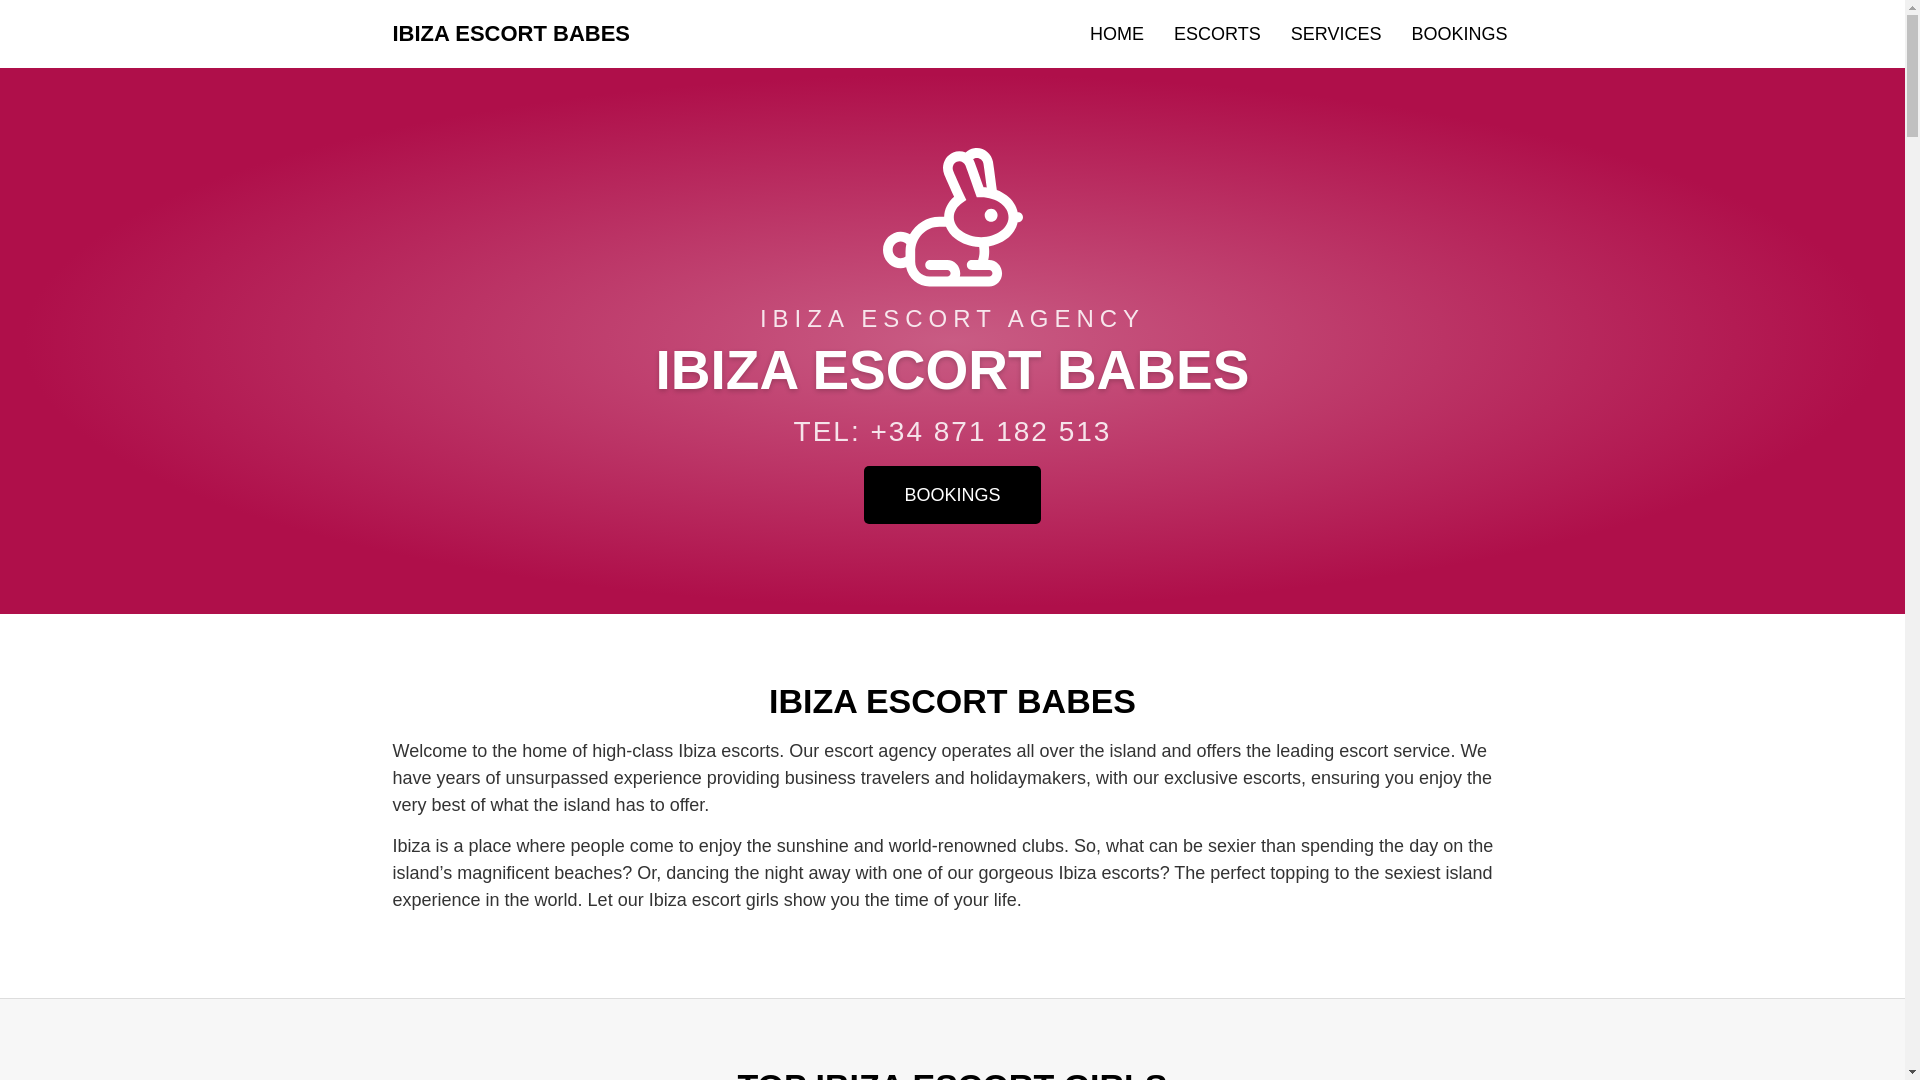  Describe the element at coordinates (952, 494) in the screenshot. I see `BOOKINGS` at that location.